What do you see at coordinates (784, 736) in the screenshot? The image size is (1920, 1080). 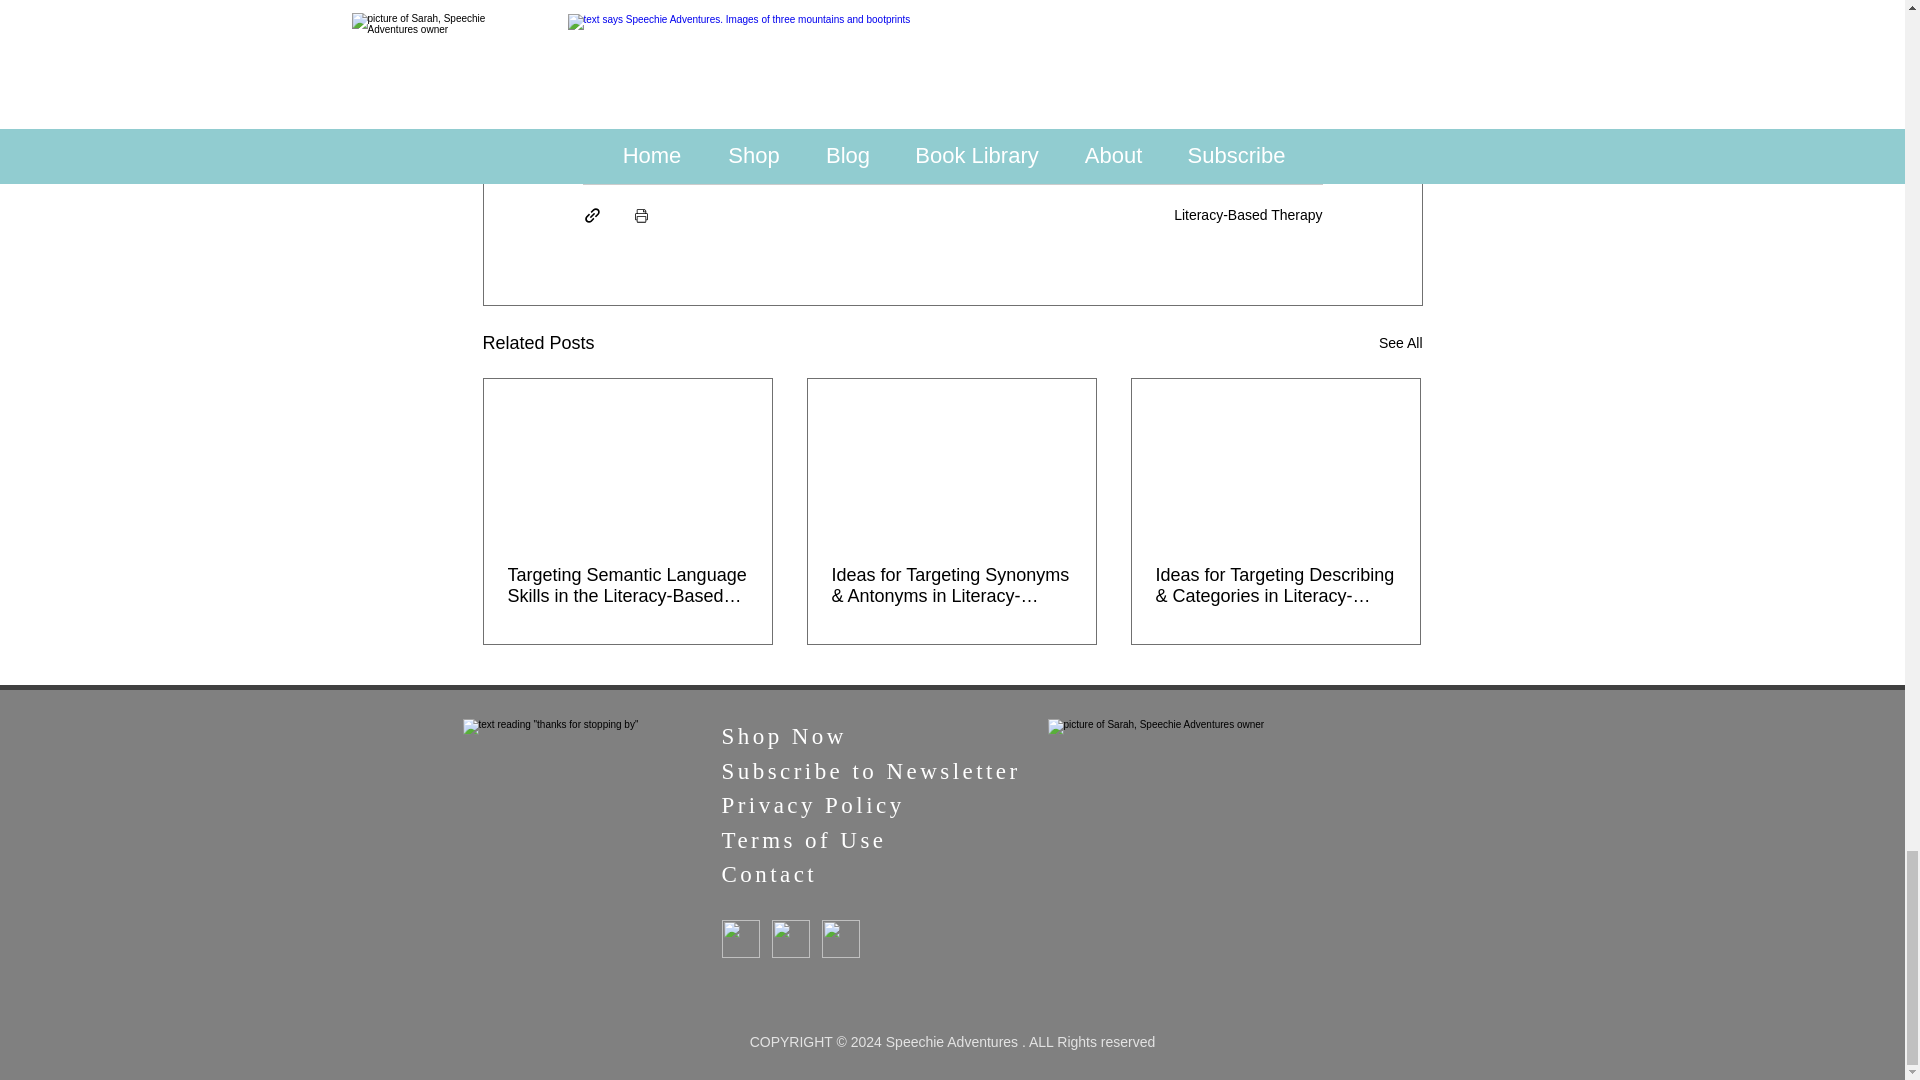 I see `Shop Now` at bounding box center [784, 736].